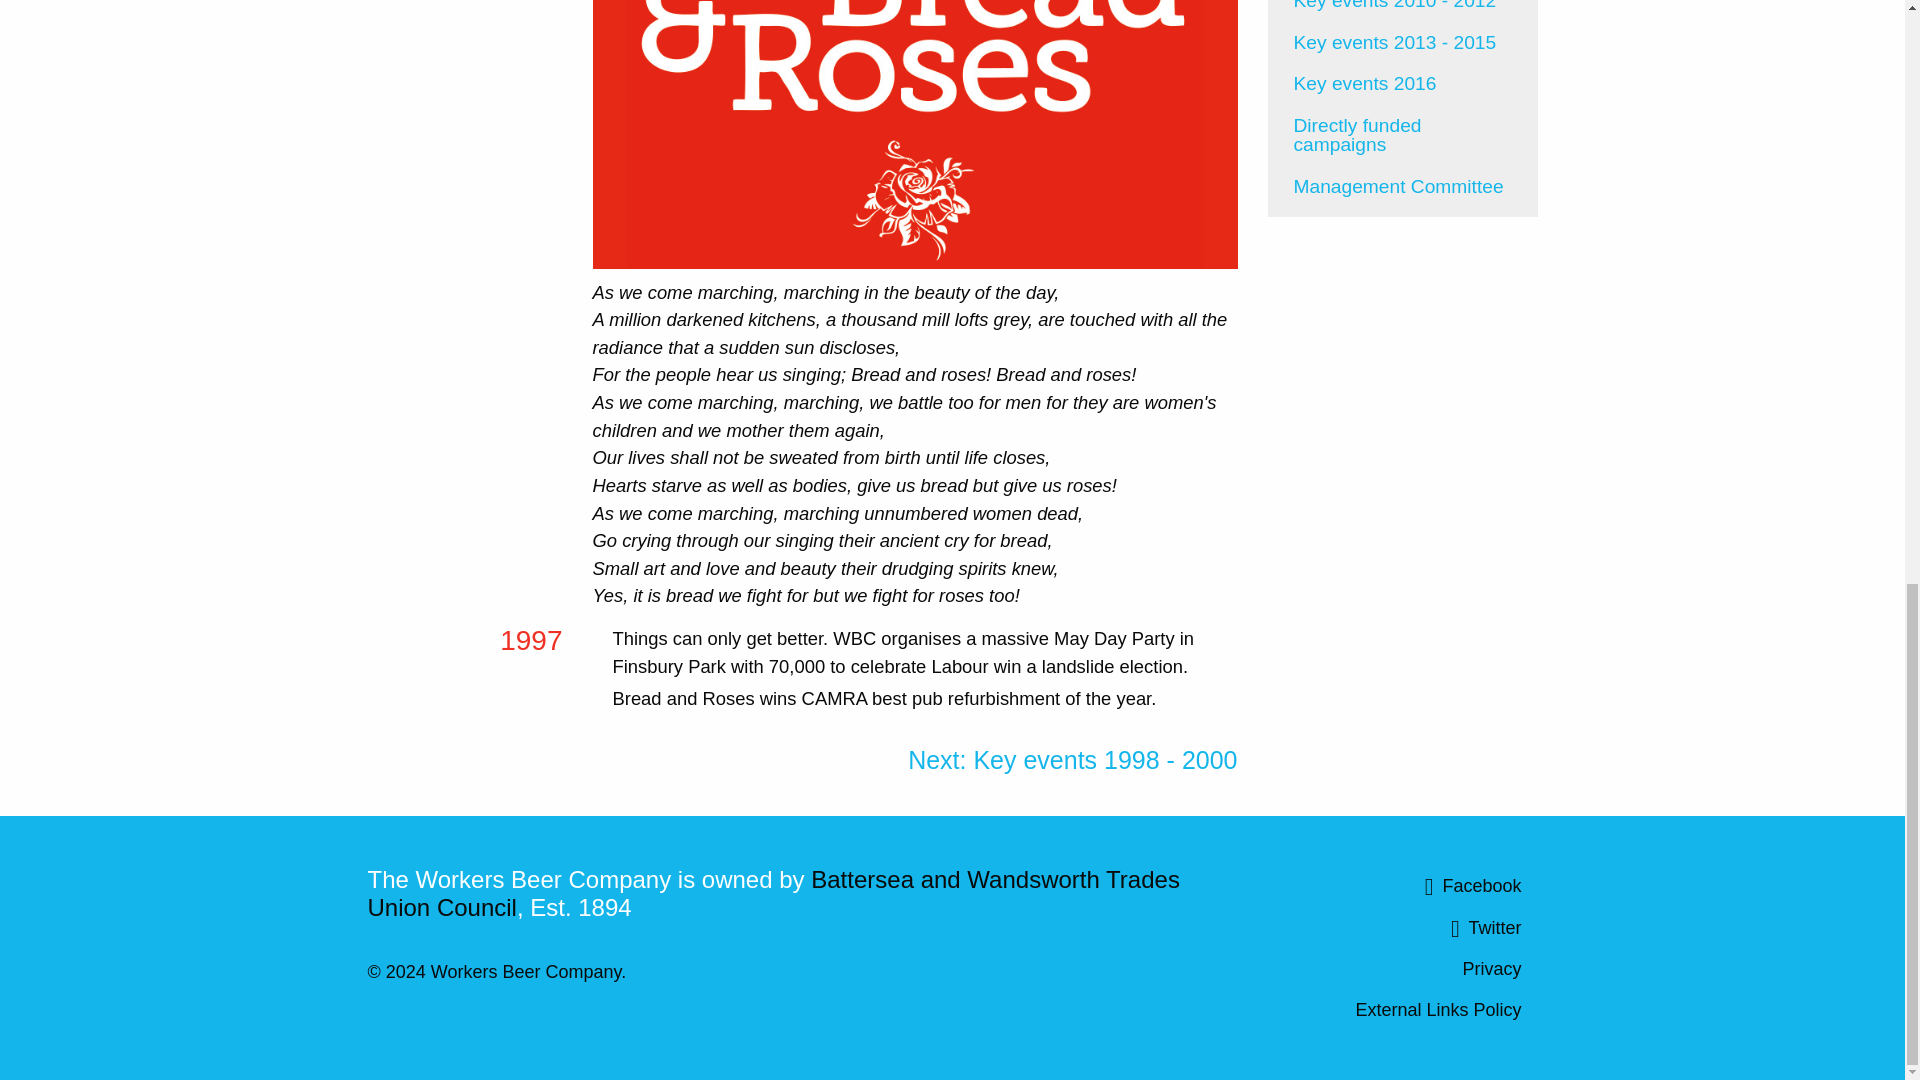 This screenshot has height=1080, width=1920. I want to click on Key events 2013 - 2015, so click(1403, 42).